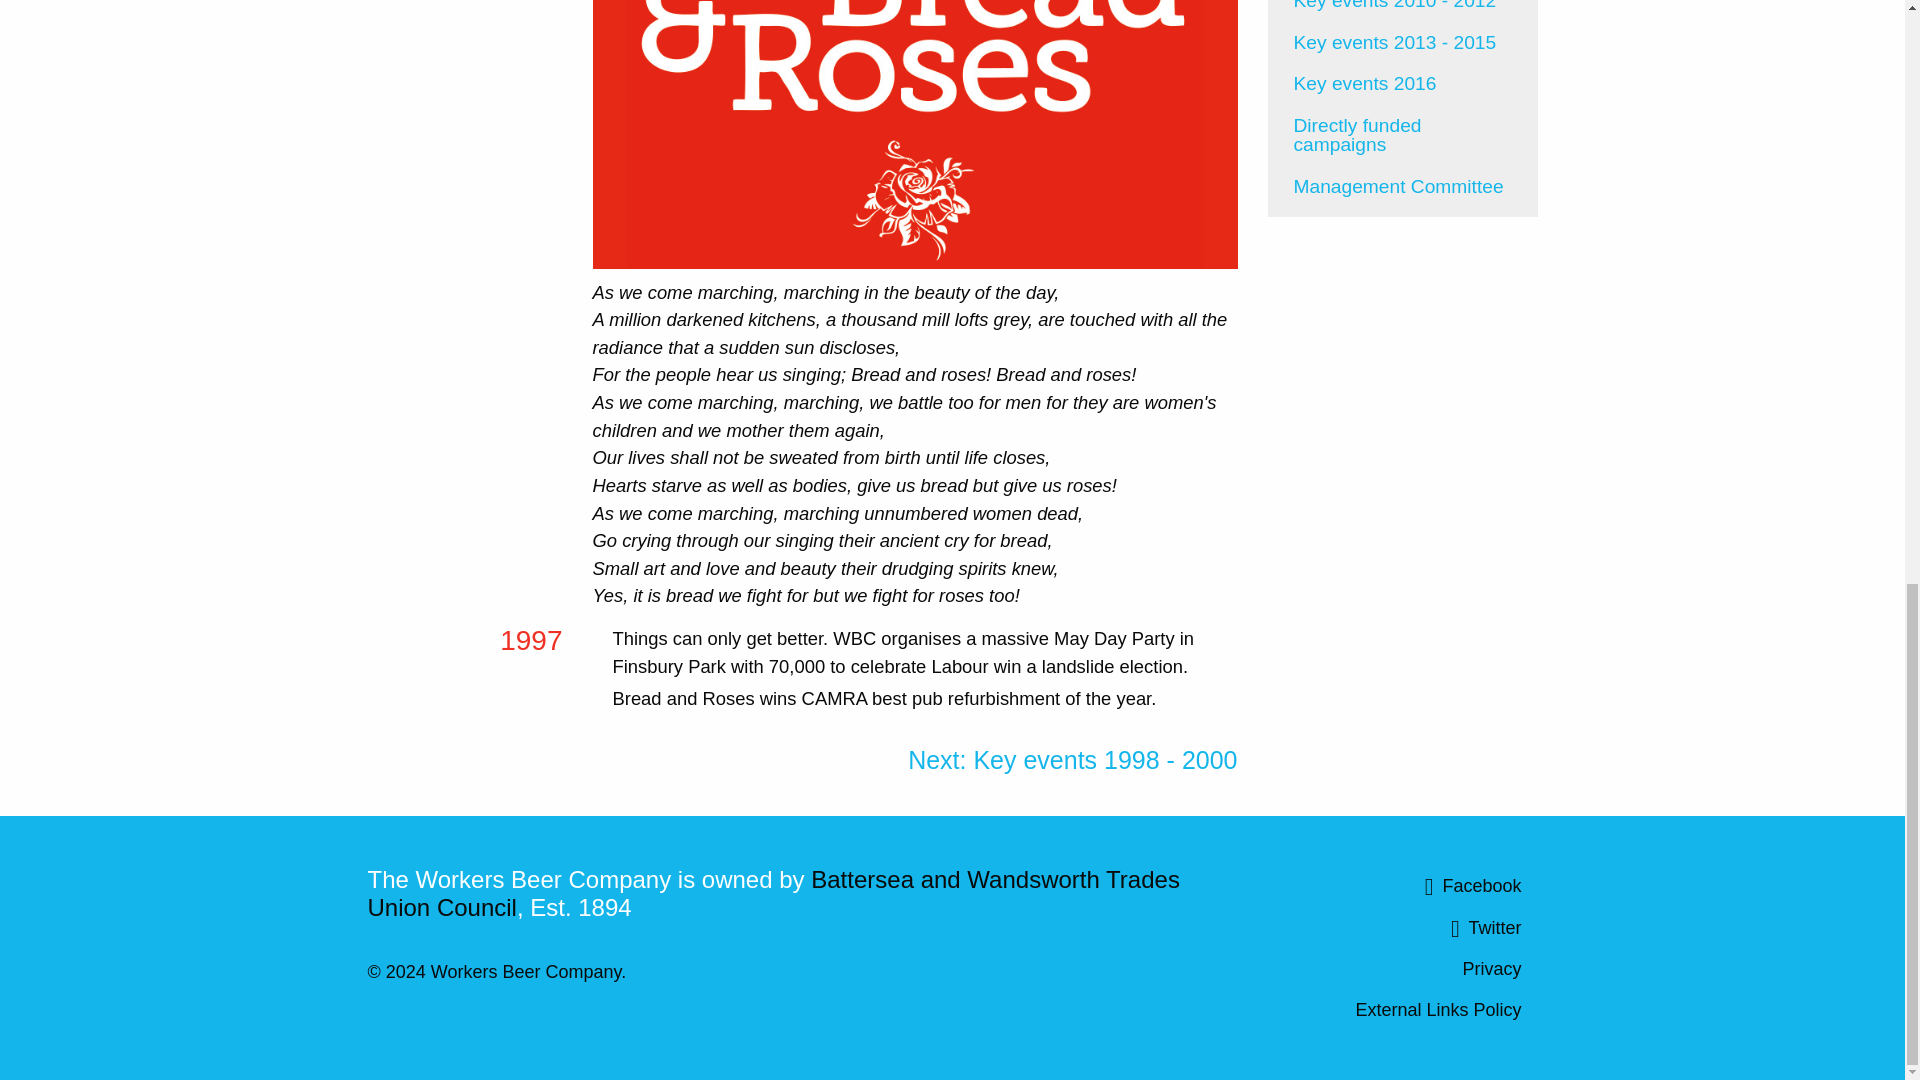 This screenshot has height=1080, width=1920. I want to click on Key events 2013 - 2015, so click(1403, 42).